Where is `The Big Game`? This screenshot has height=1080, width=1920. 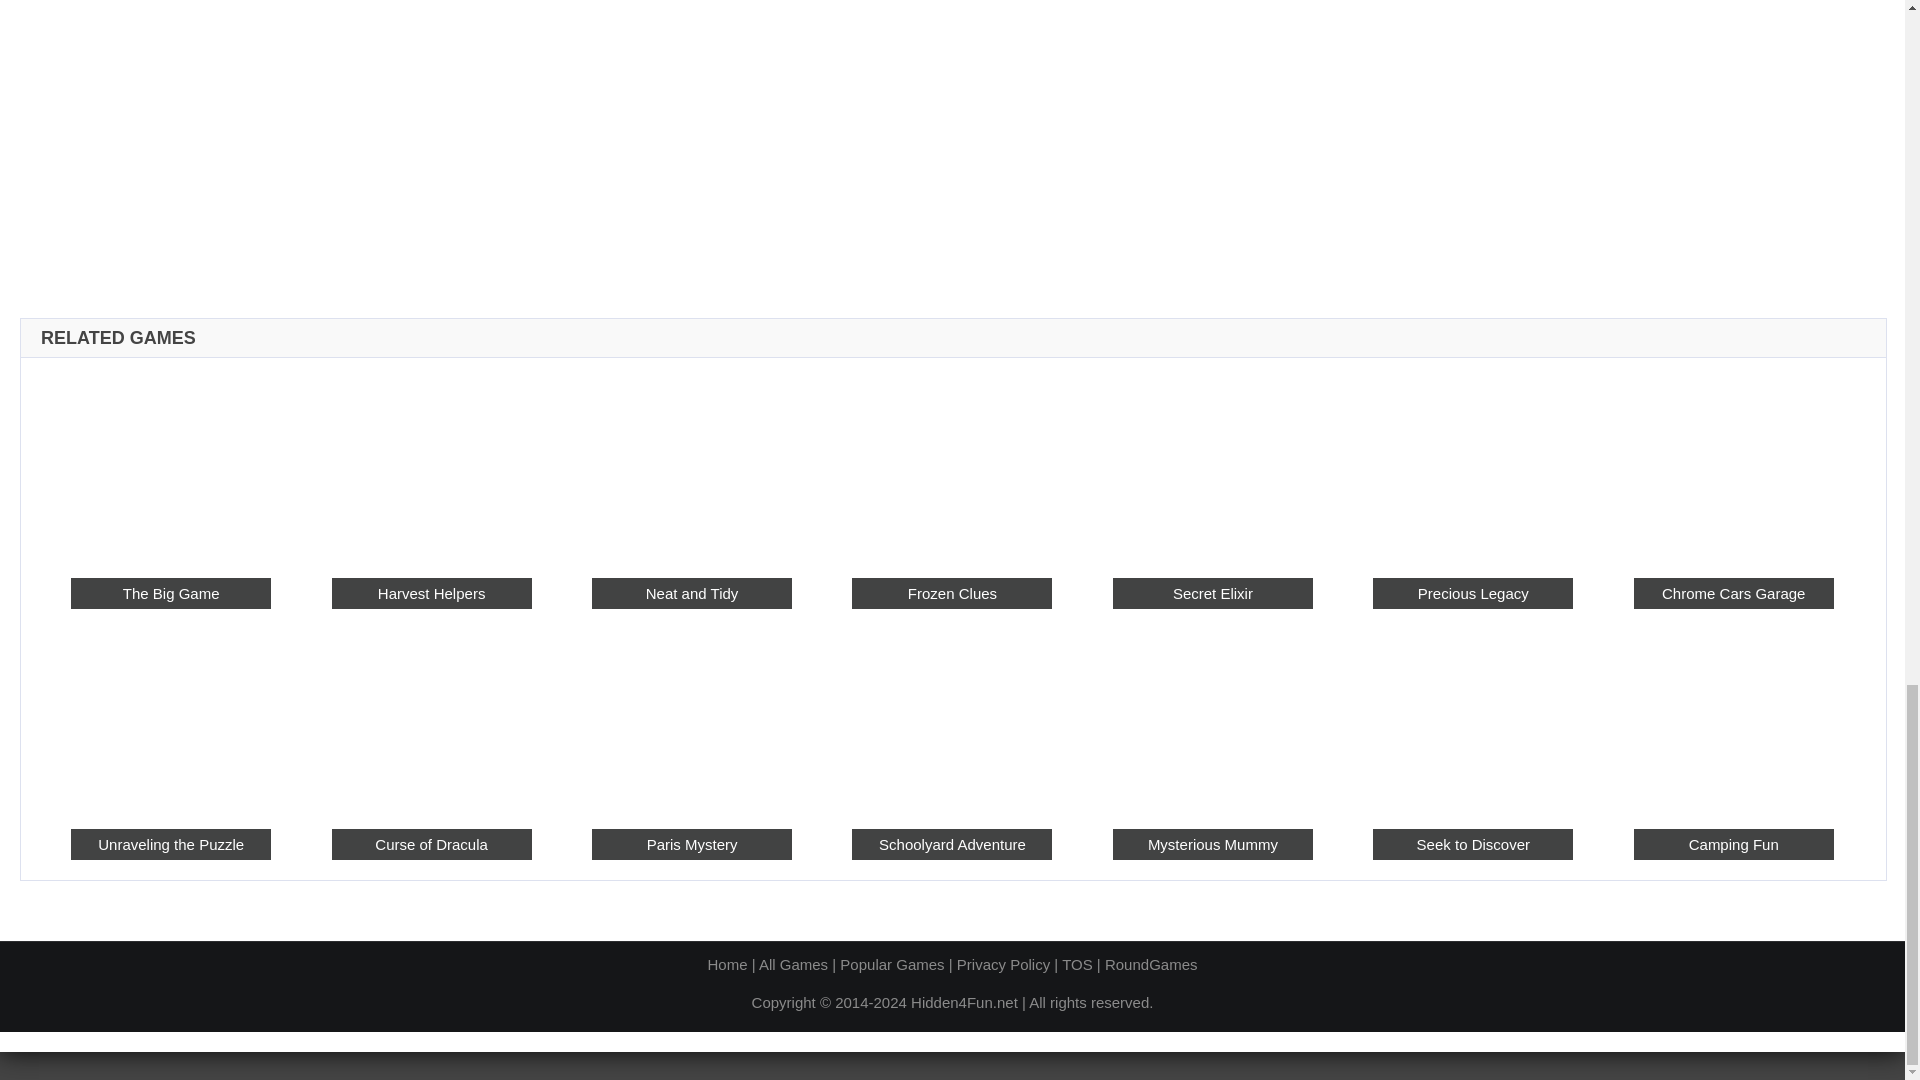
The Big Game is located at coordinates (170, 593).